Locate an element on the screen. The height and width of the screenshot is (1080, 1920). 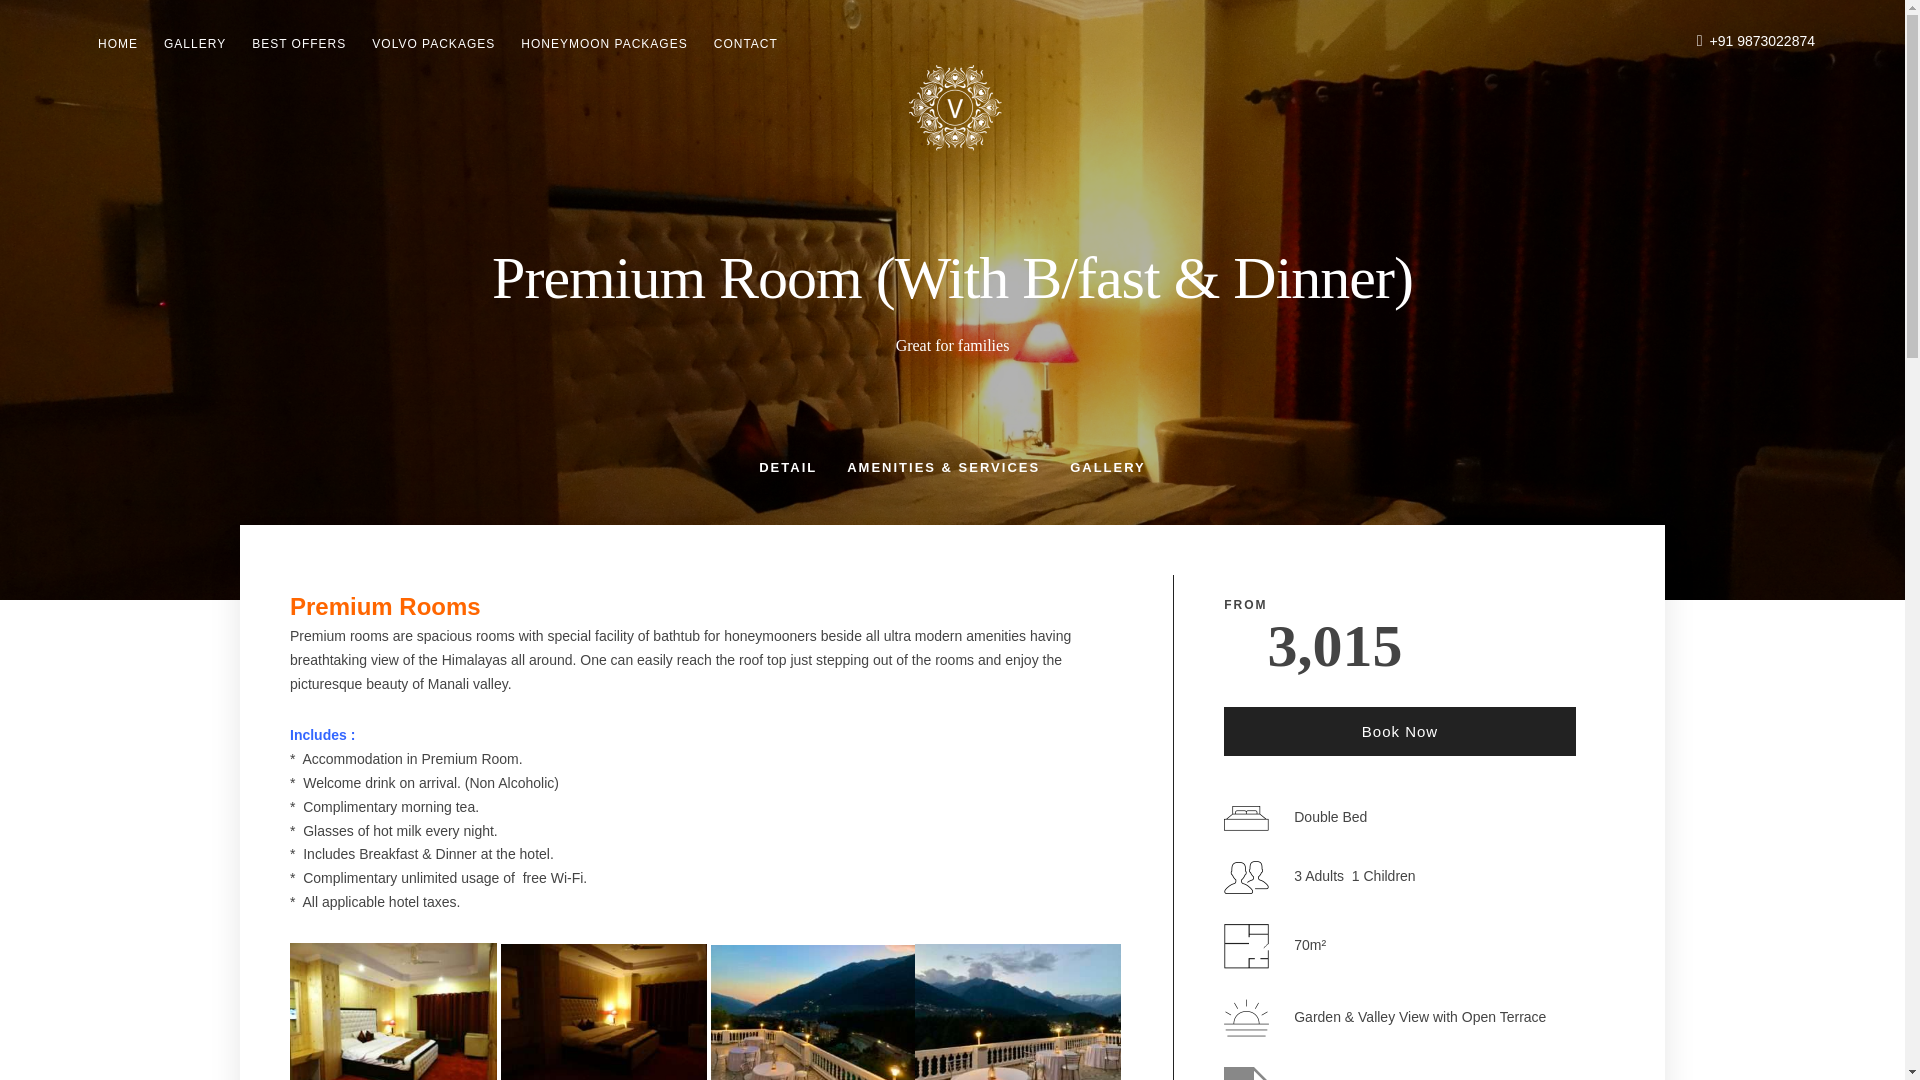
GALLERY is located at coordinates (194, 44).